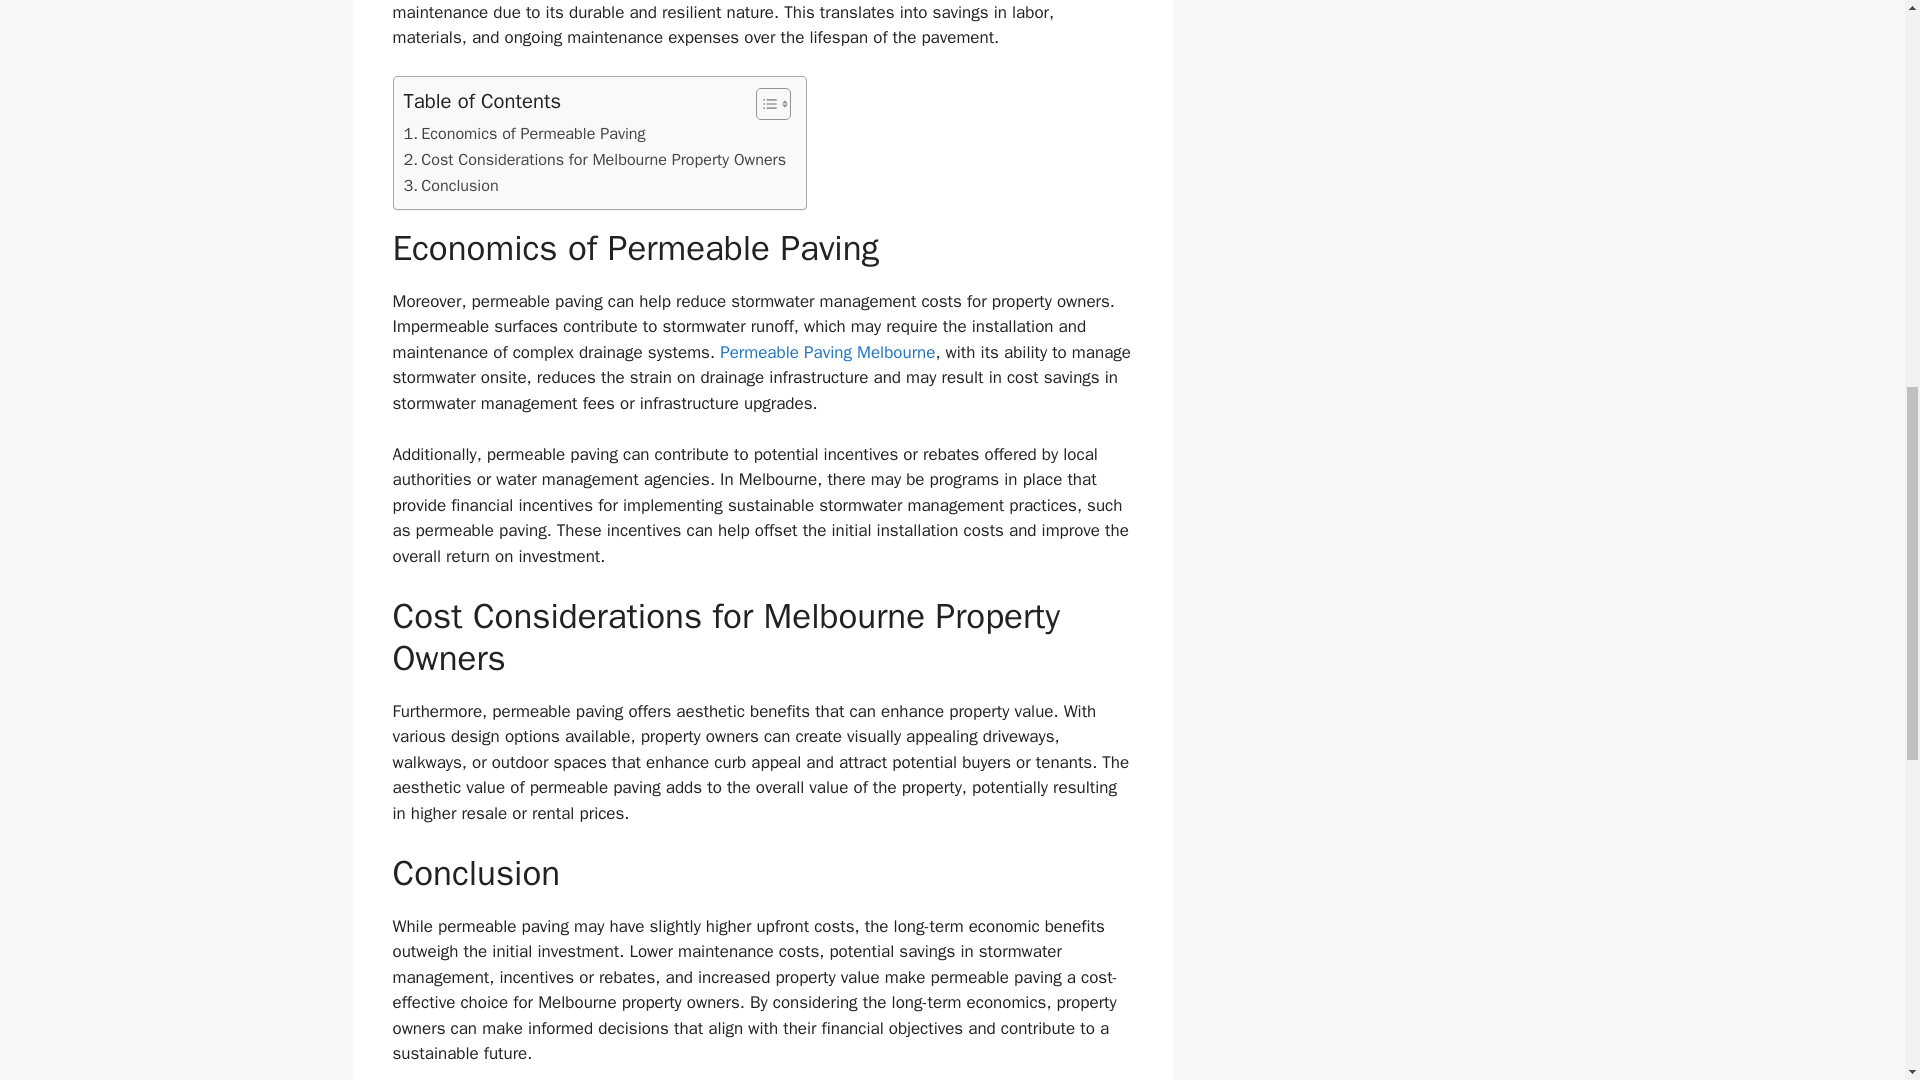 This screenshot has width=1920, height=1080. What do you see at coordinates (828, 352) in the screenshot?
I see `Permeable Paving Melbourne` at bounding box center [828, 352].